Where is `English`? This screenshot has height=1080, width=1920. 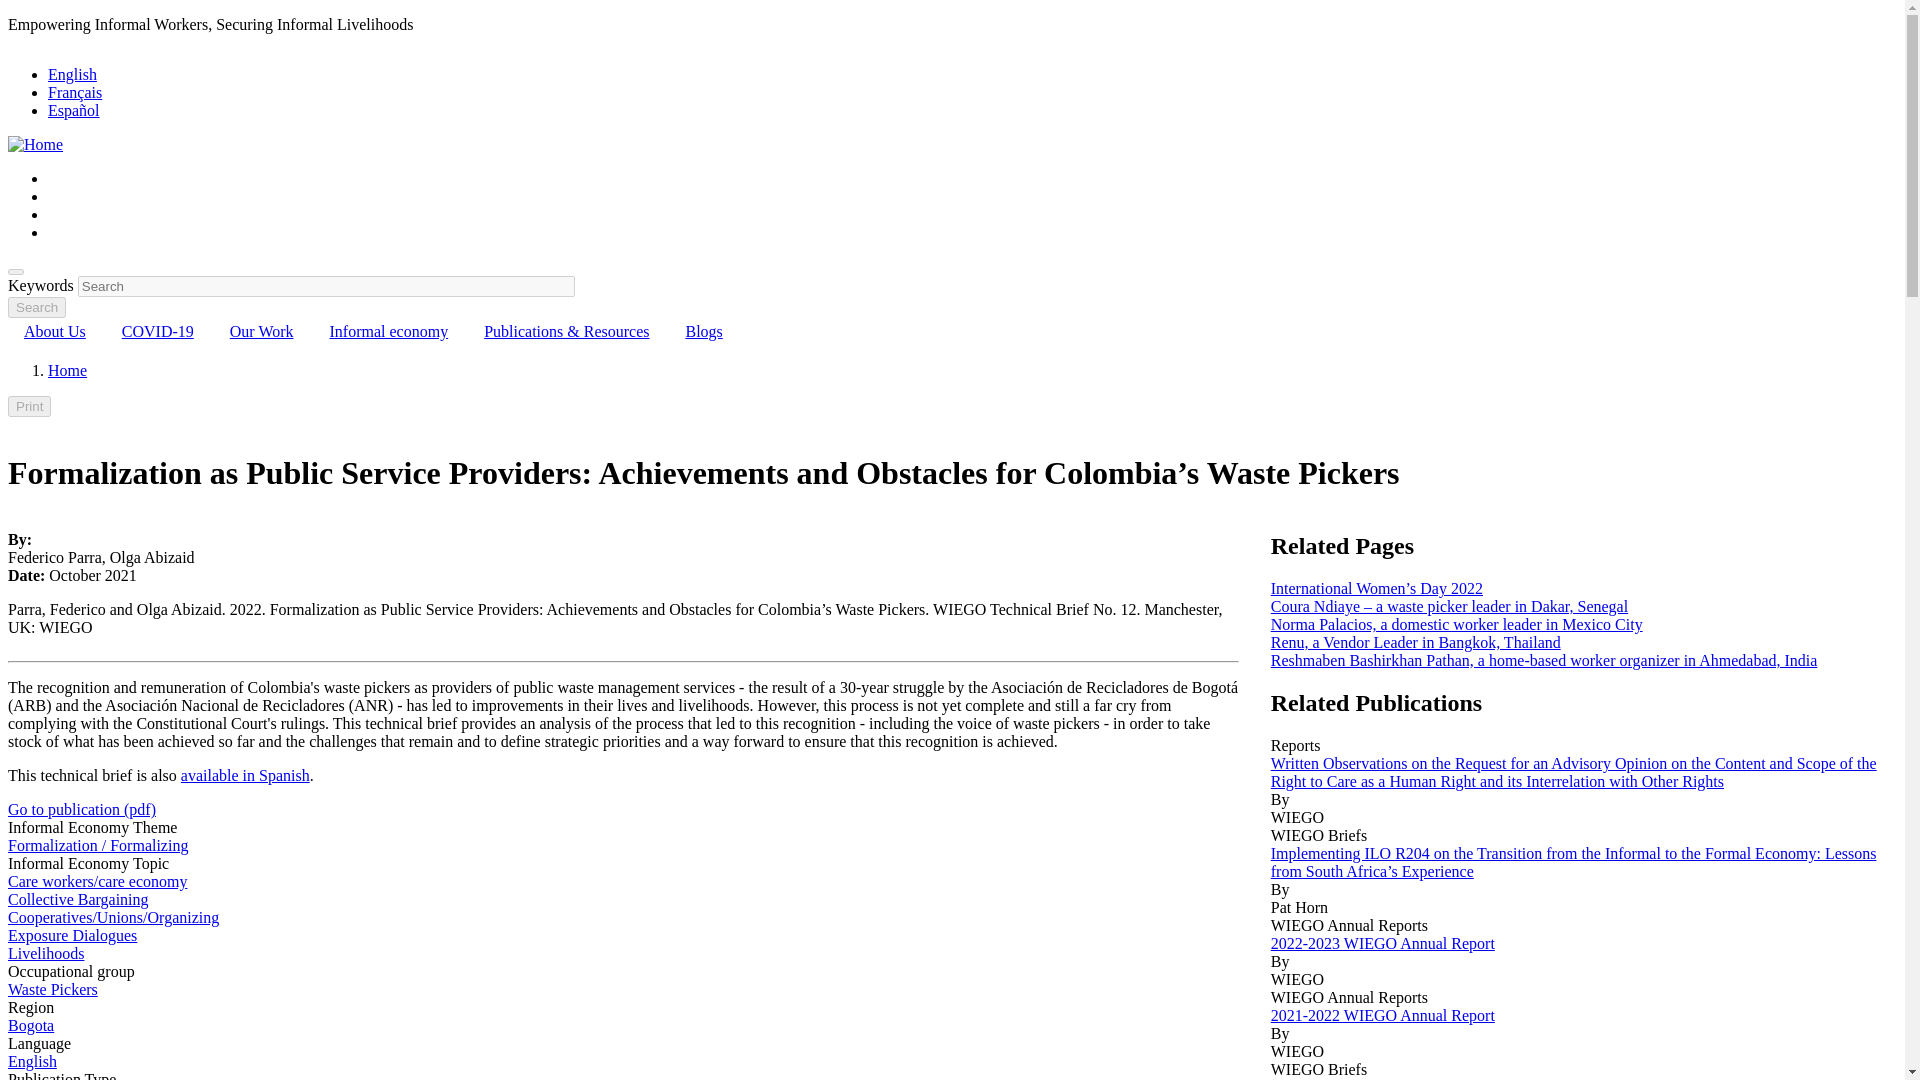 English is located at coordinates (72, 74).